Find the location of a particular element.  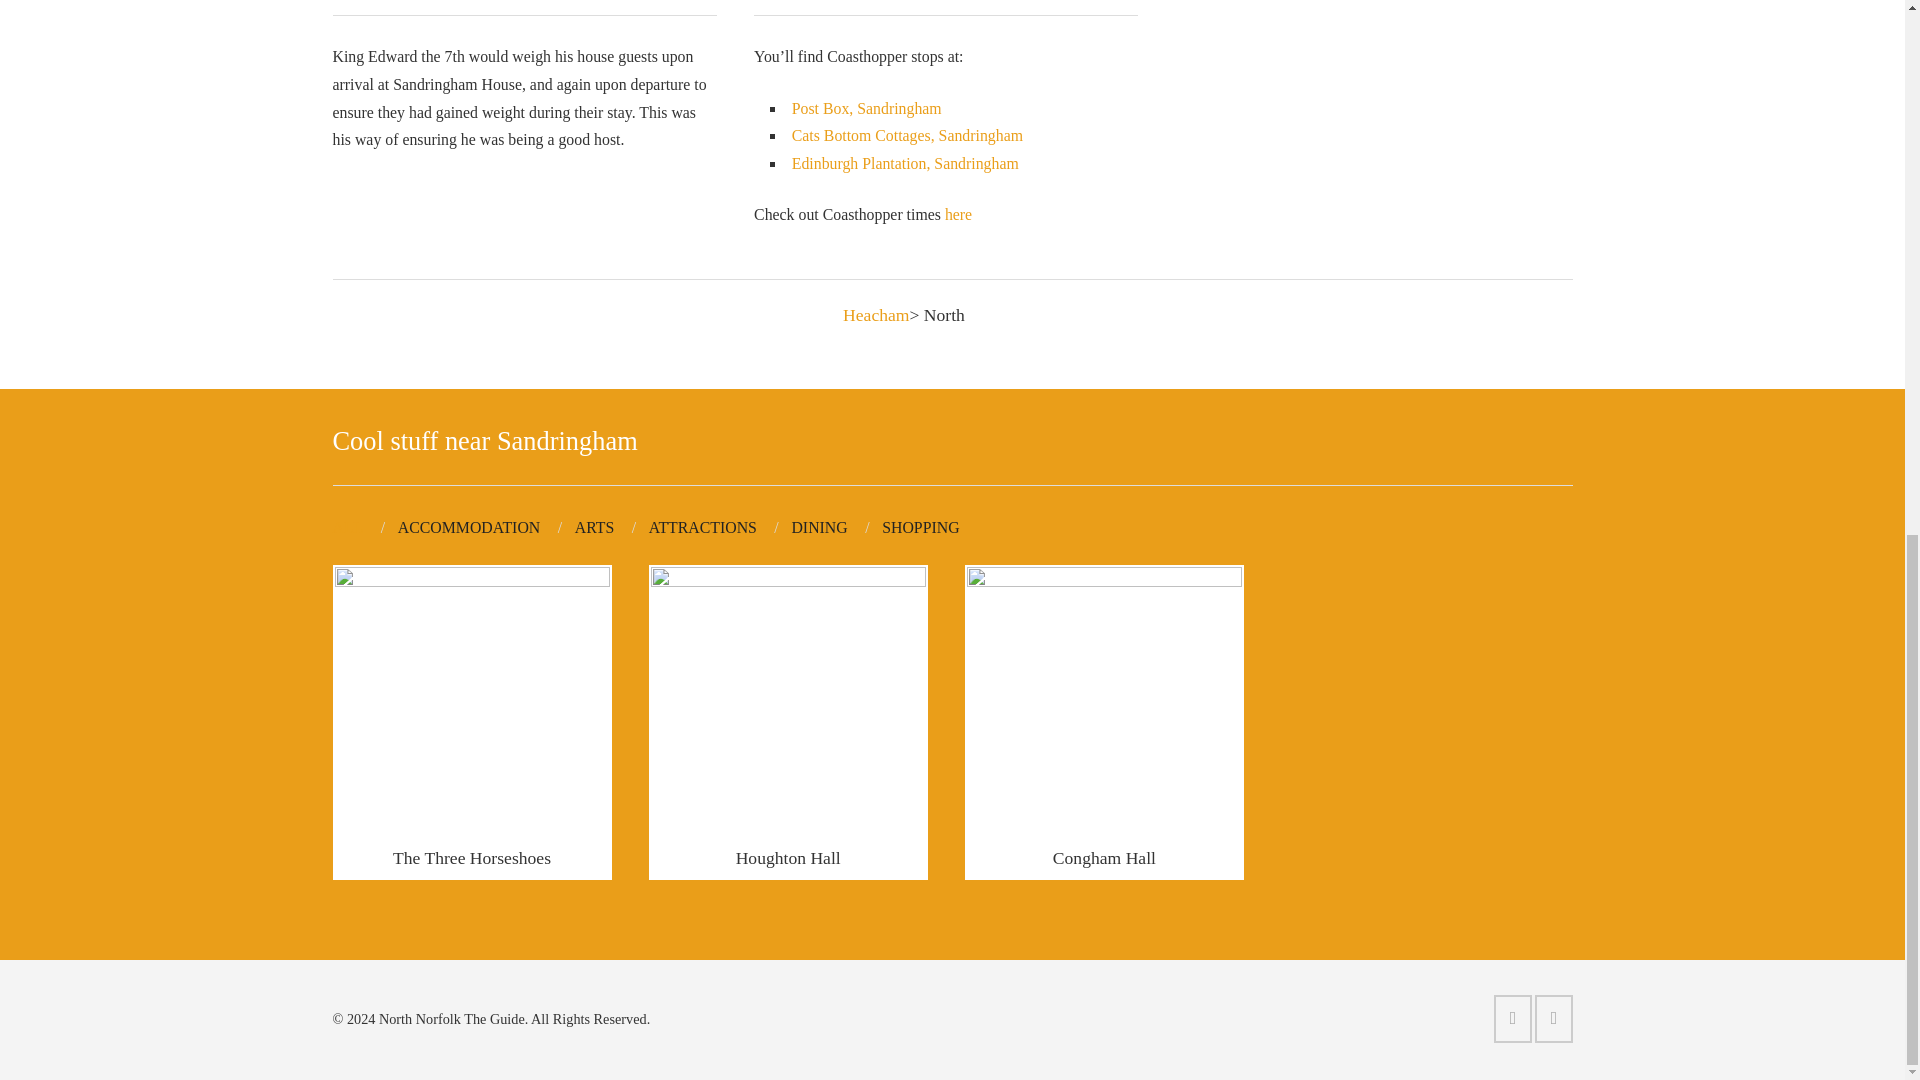

ATTRACTIONS is located at coordinates (720, 527).